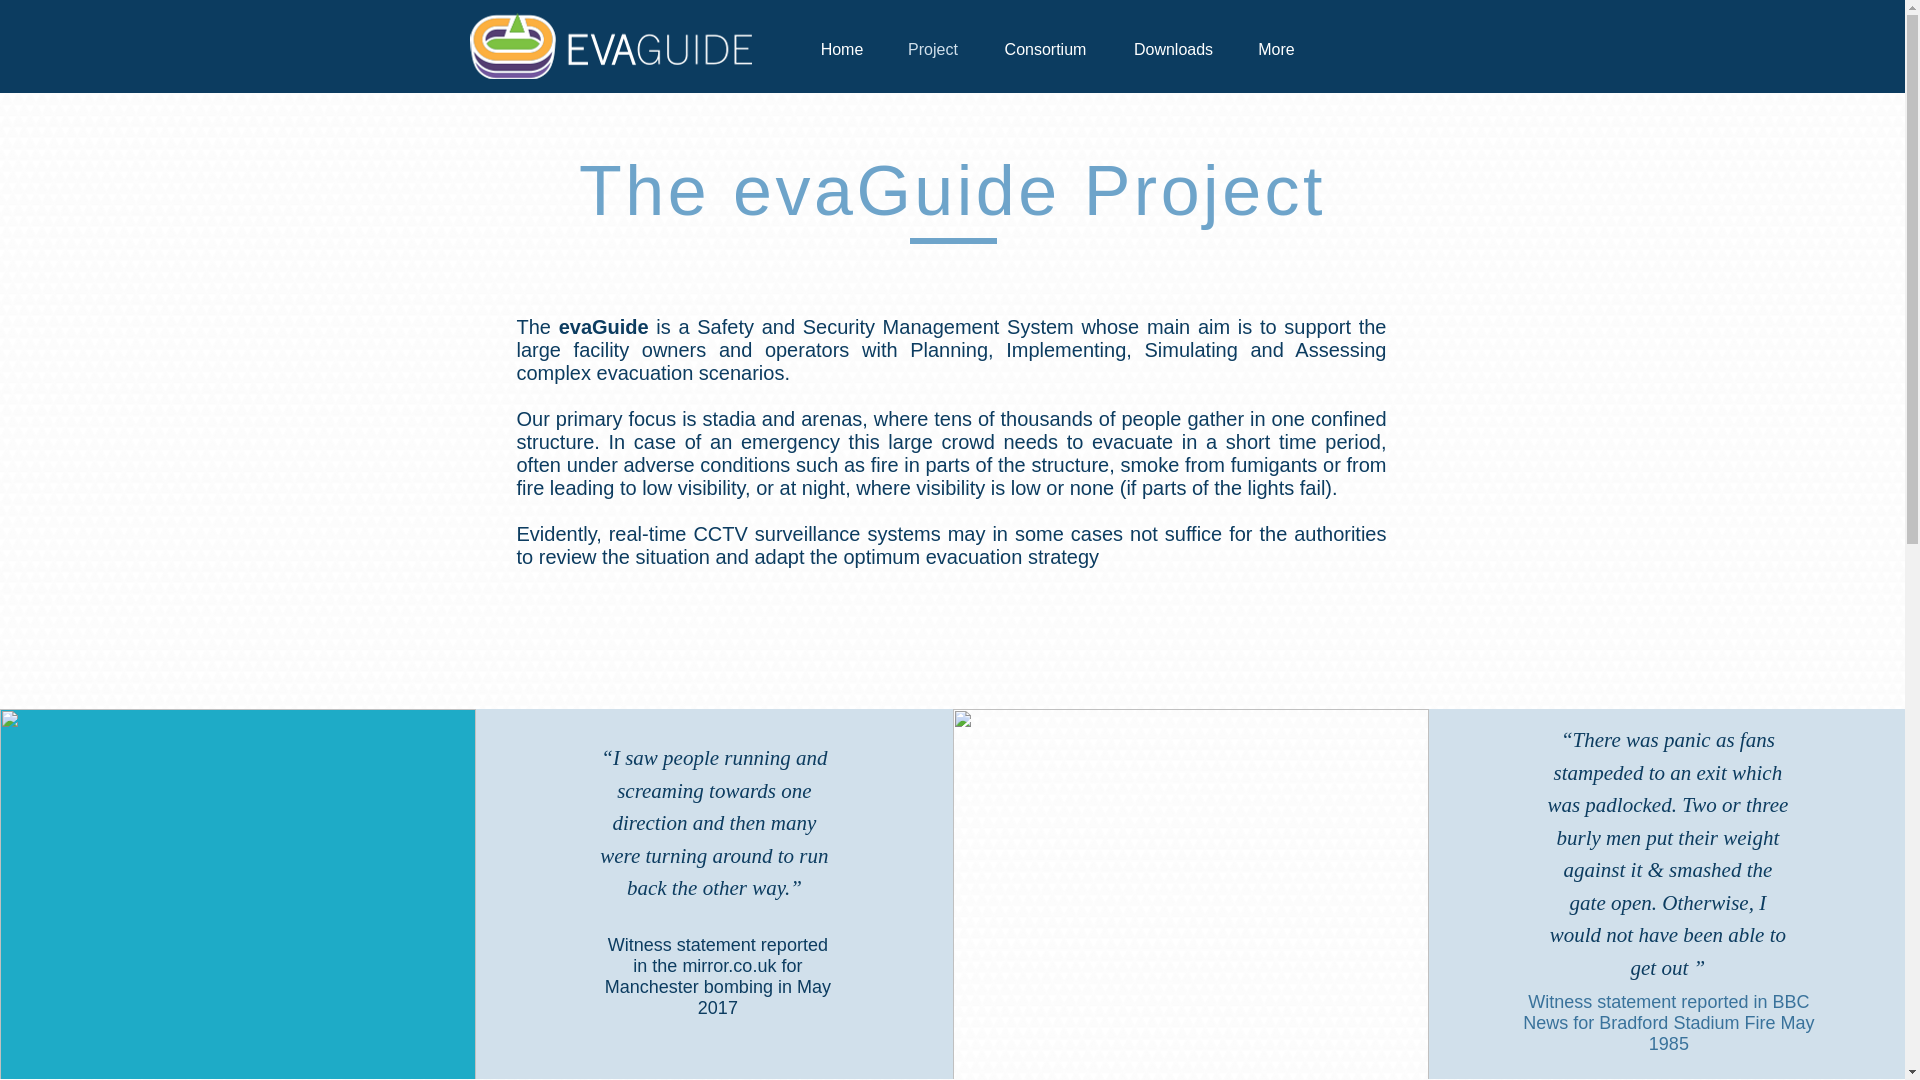 This screenshot has height=1080, width=1920. Describe the element at coordinates (1172, 48) in the screenshot. I see `Downloads` at that location.